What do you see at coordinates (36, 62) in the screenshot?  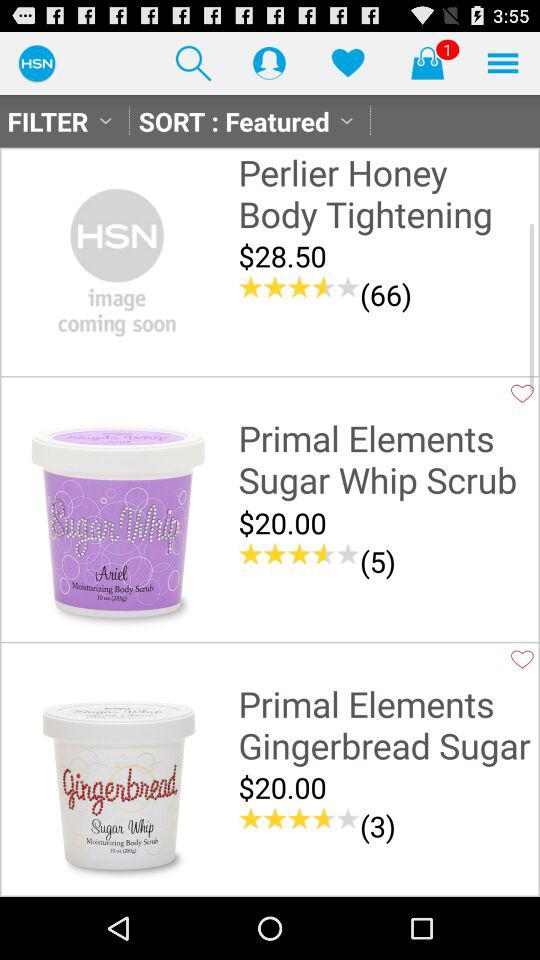 I see `click on top left hsn blue circle icon which is left to search icon` at bounding box center [36, 62].